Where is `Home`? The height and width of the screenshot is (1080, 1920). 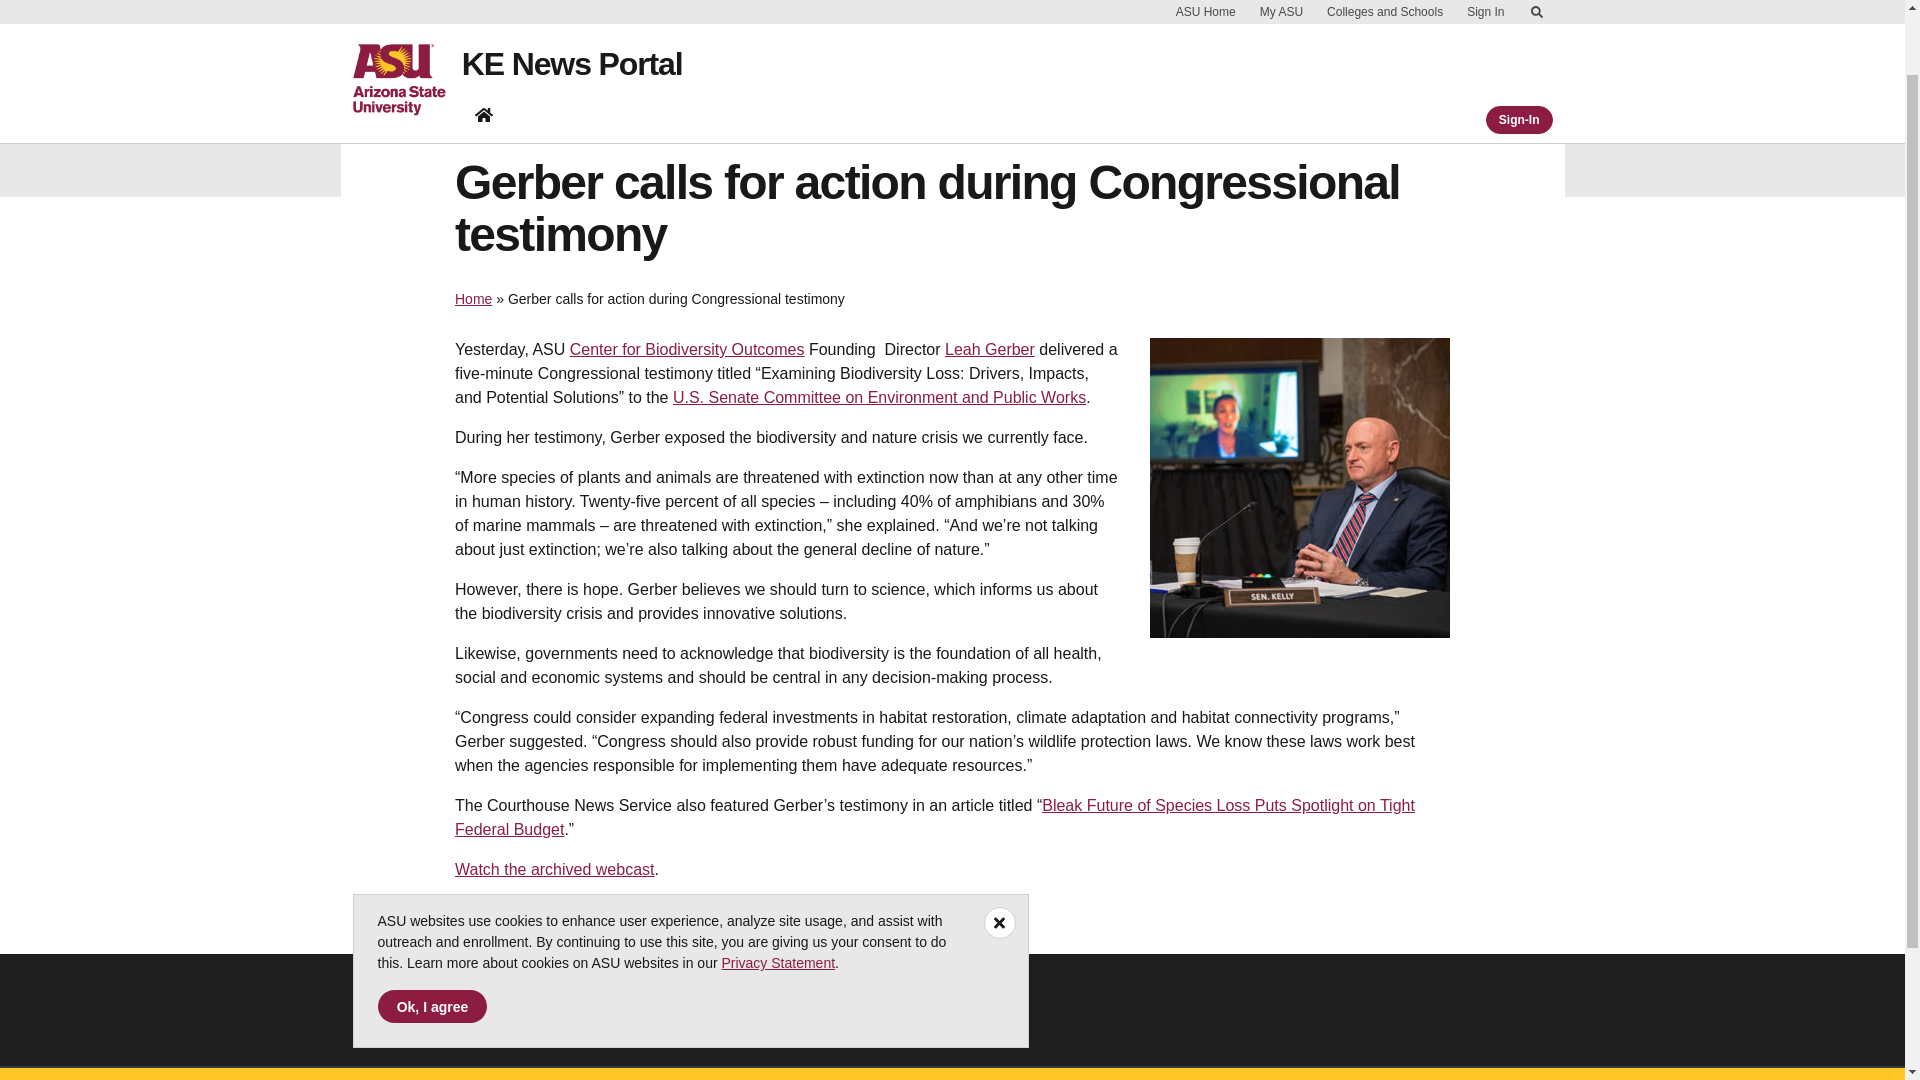 Home is located at coordinates (473, 298).